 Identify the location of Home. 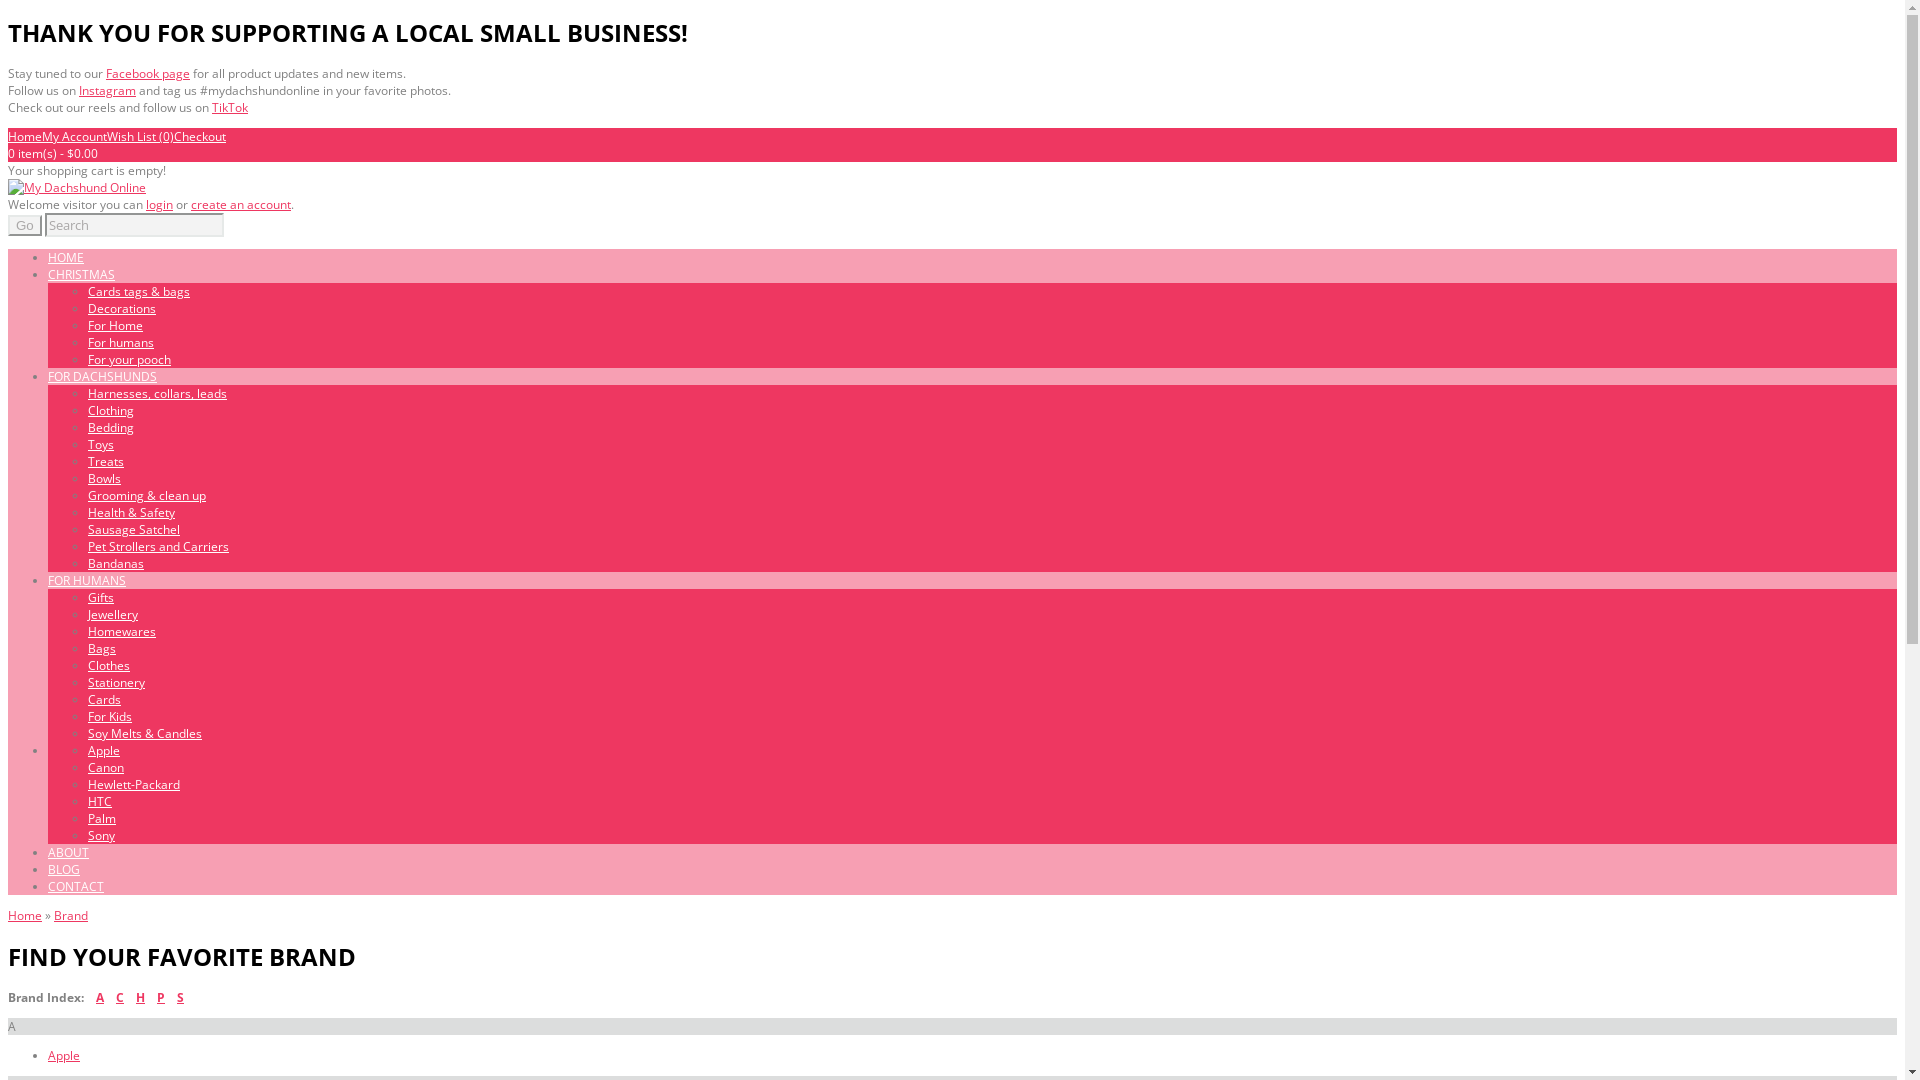
(25, 916).